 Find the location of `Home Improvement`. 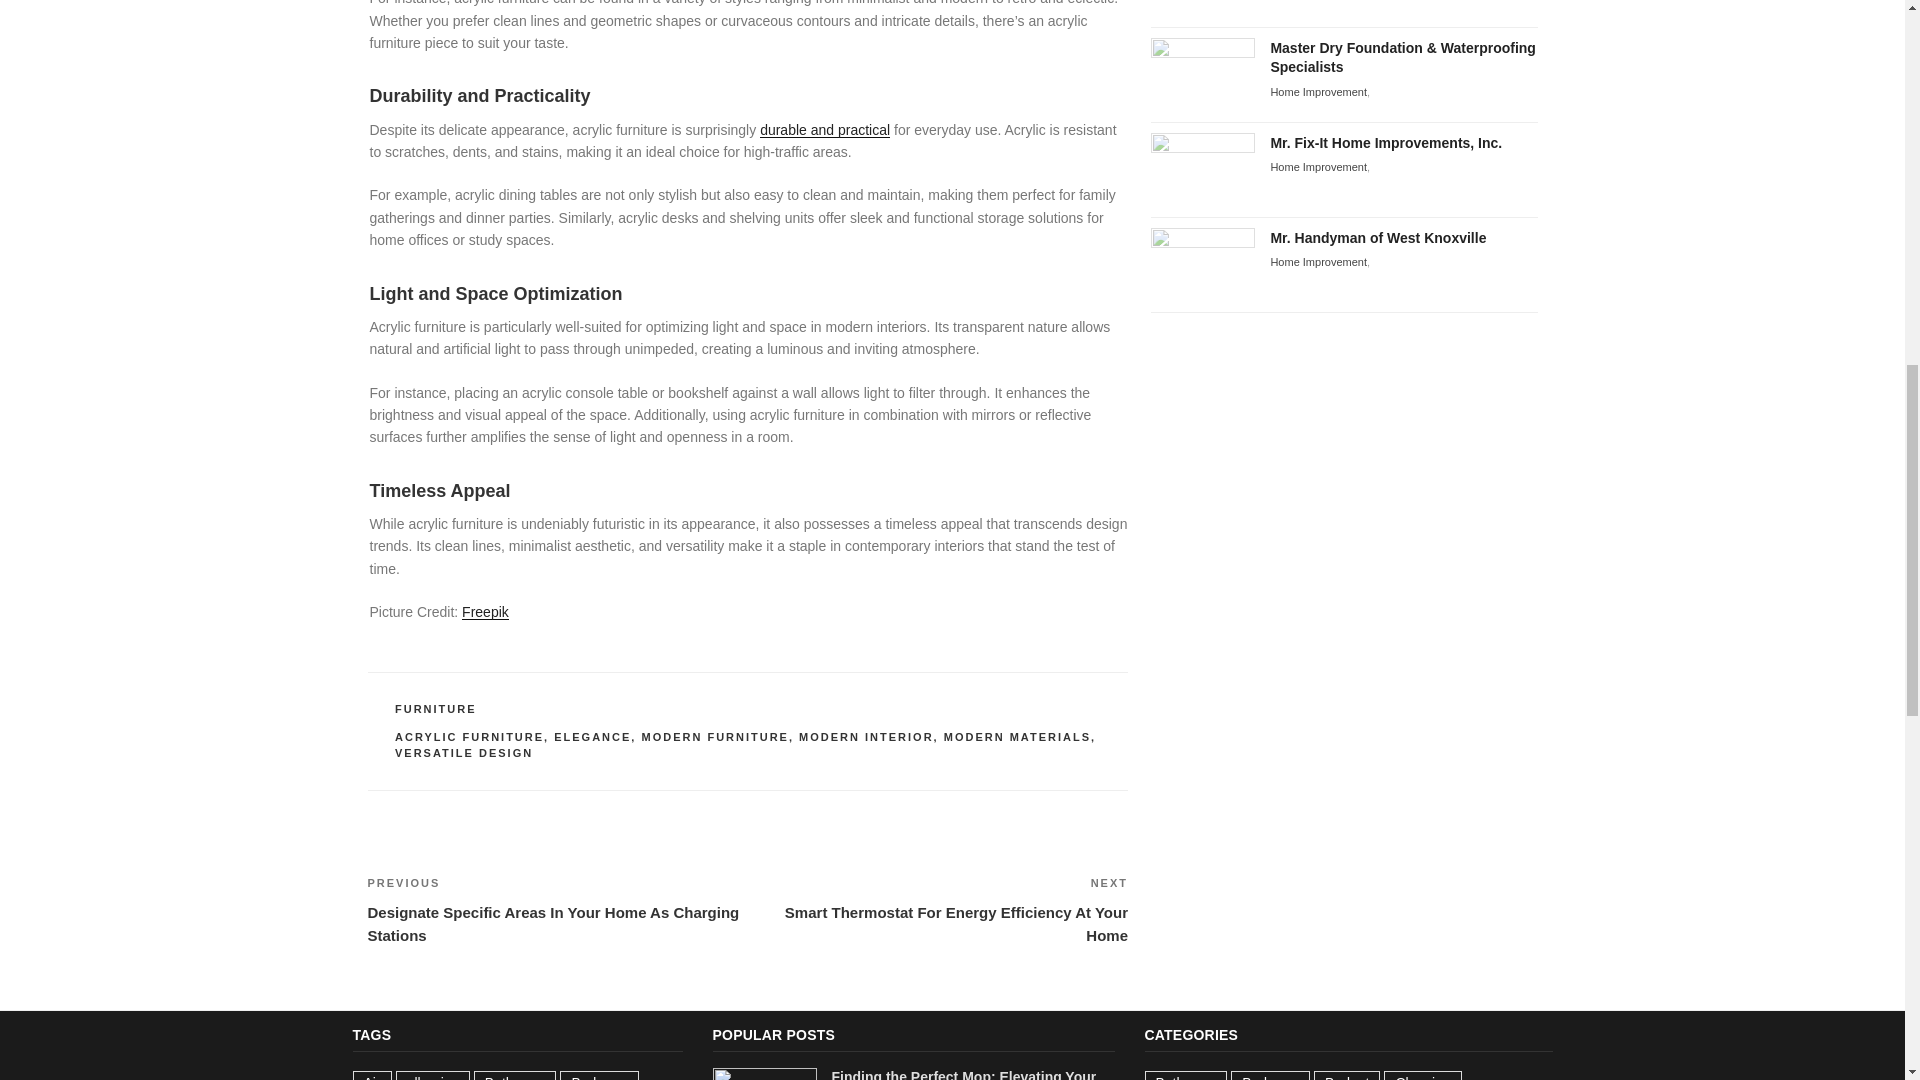

Home Improvement is located at coordinates (1318, 92).